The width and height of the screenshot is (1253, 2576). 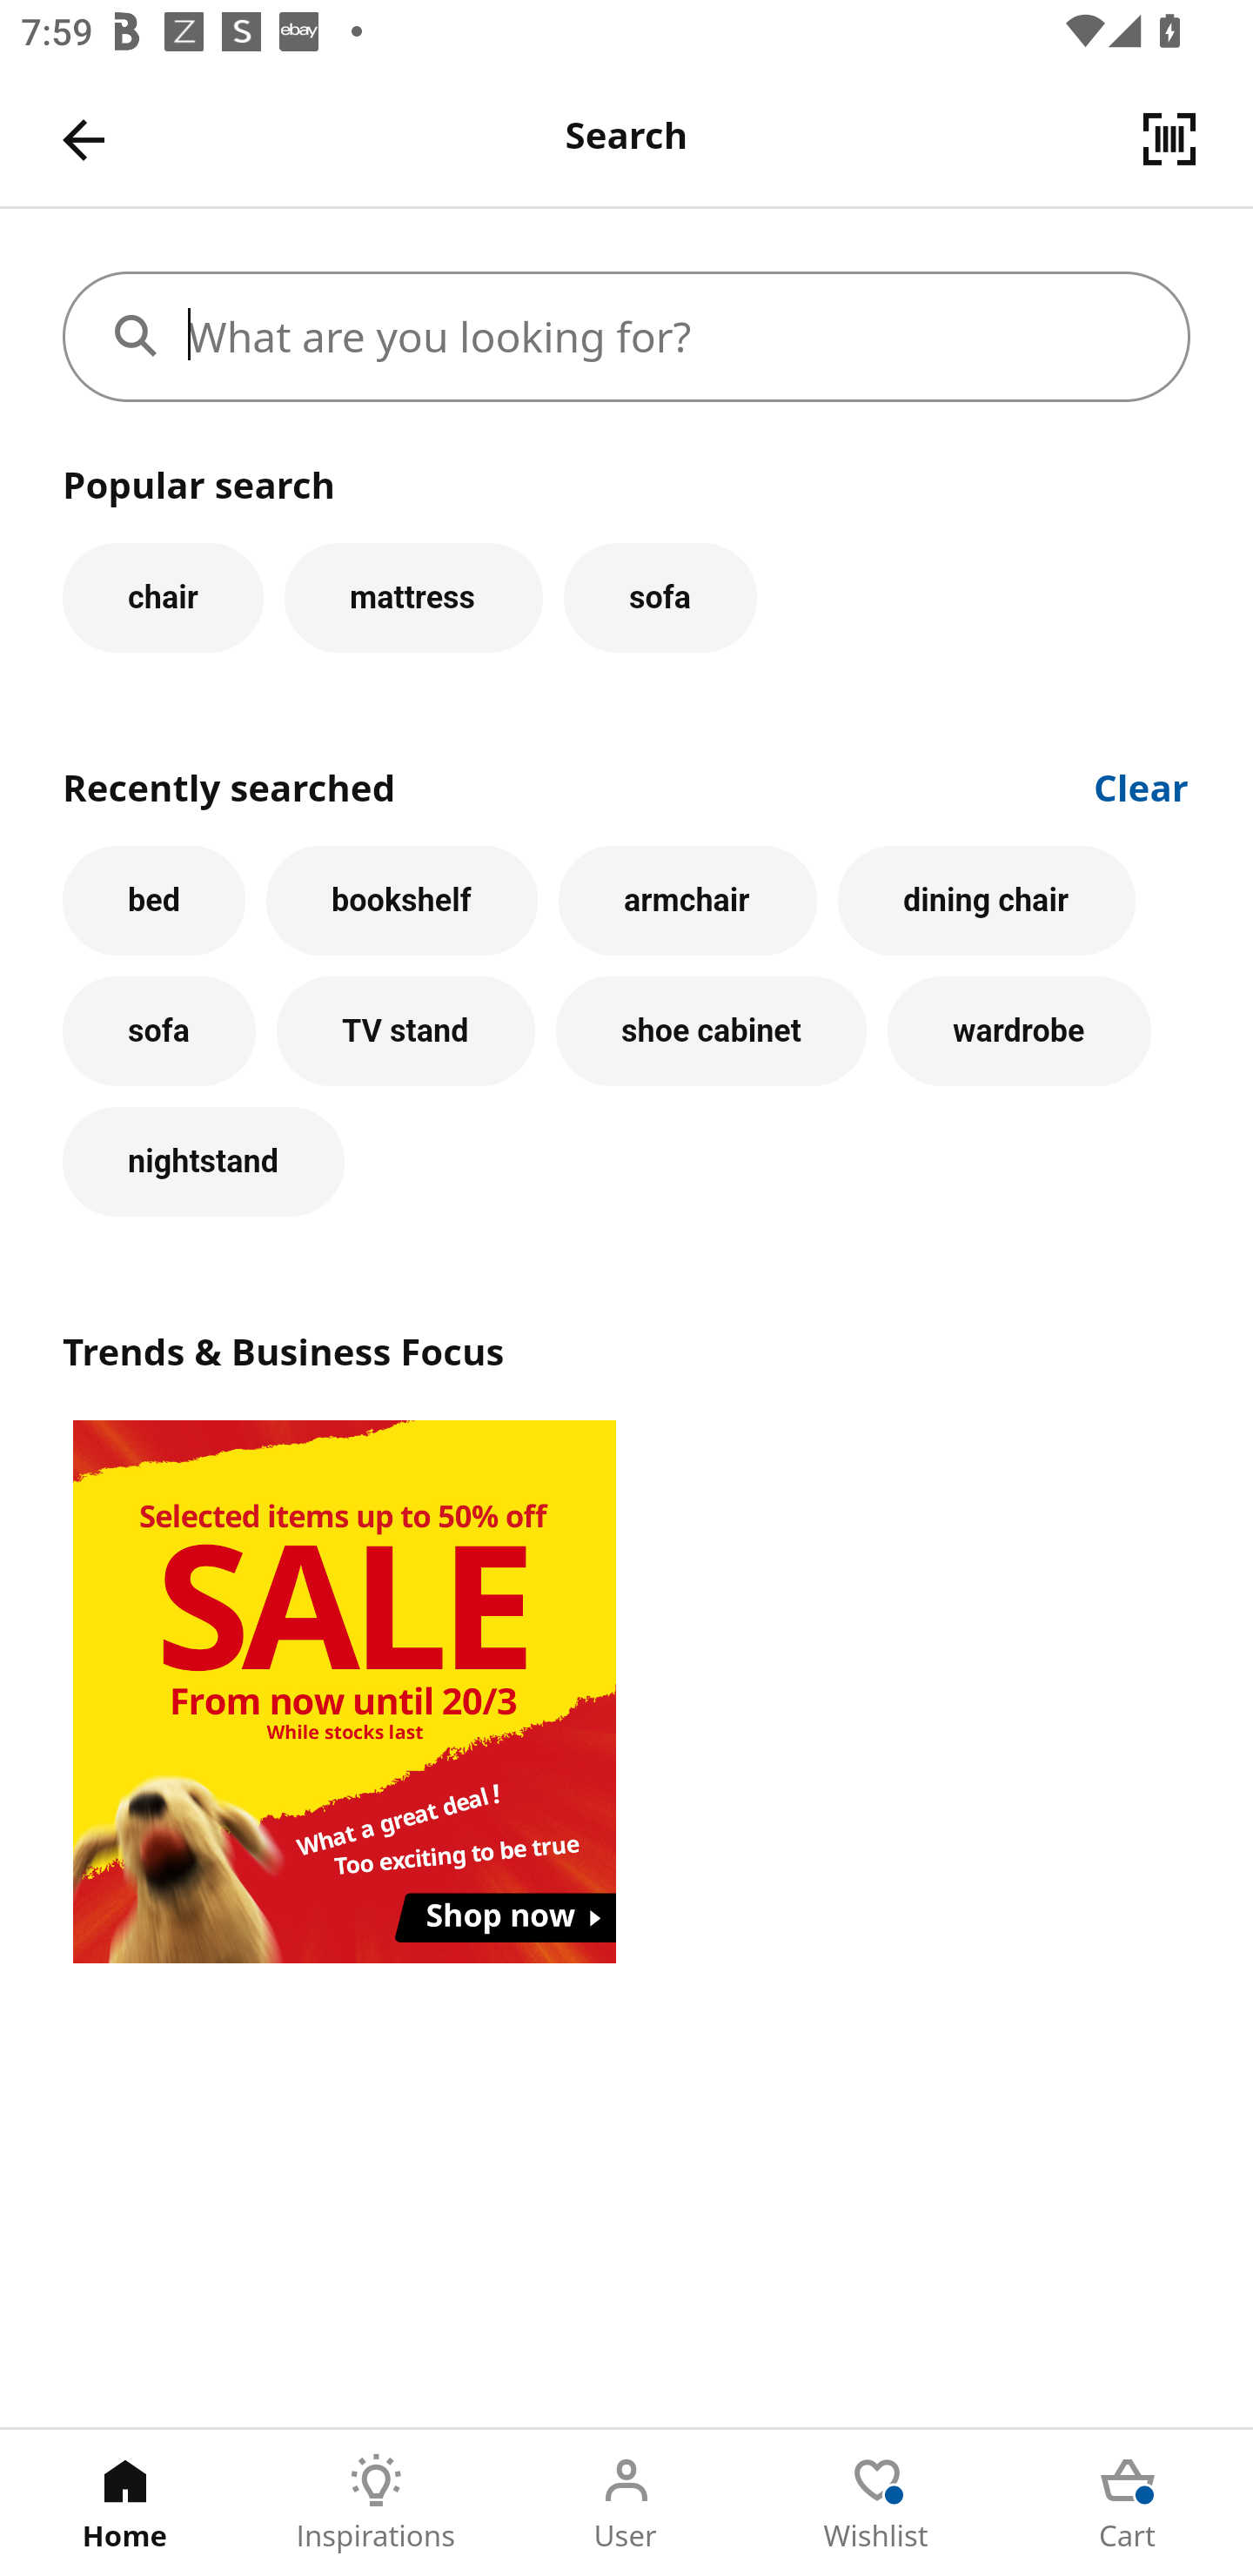 I want to click on Wishlist
Tab 4 of 5, so click(x=877, y=2503).